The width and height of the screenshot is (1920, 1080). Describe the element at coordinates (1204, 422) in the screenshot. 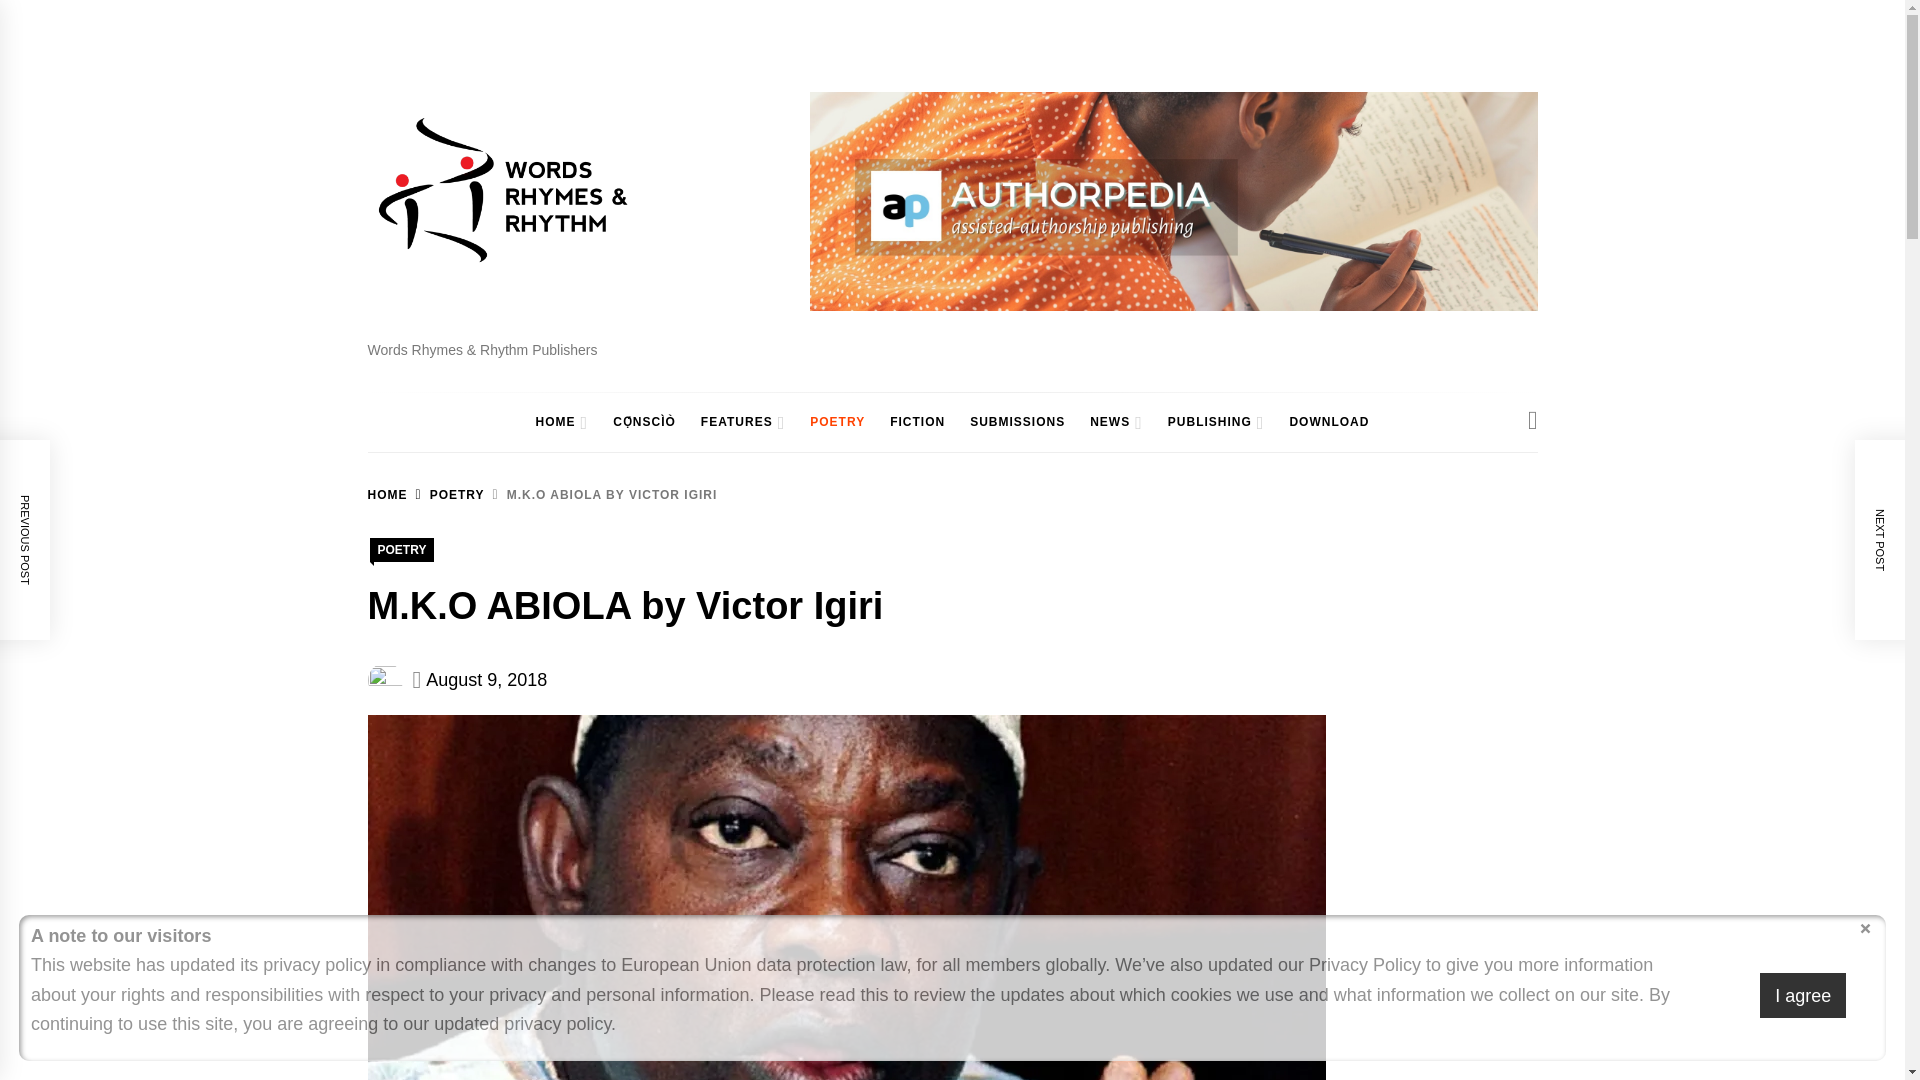

I see `PUBLISHING` at that location.